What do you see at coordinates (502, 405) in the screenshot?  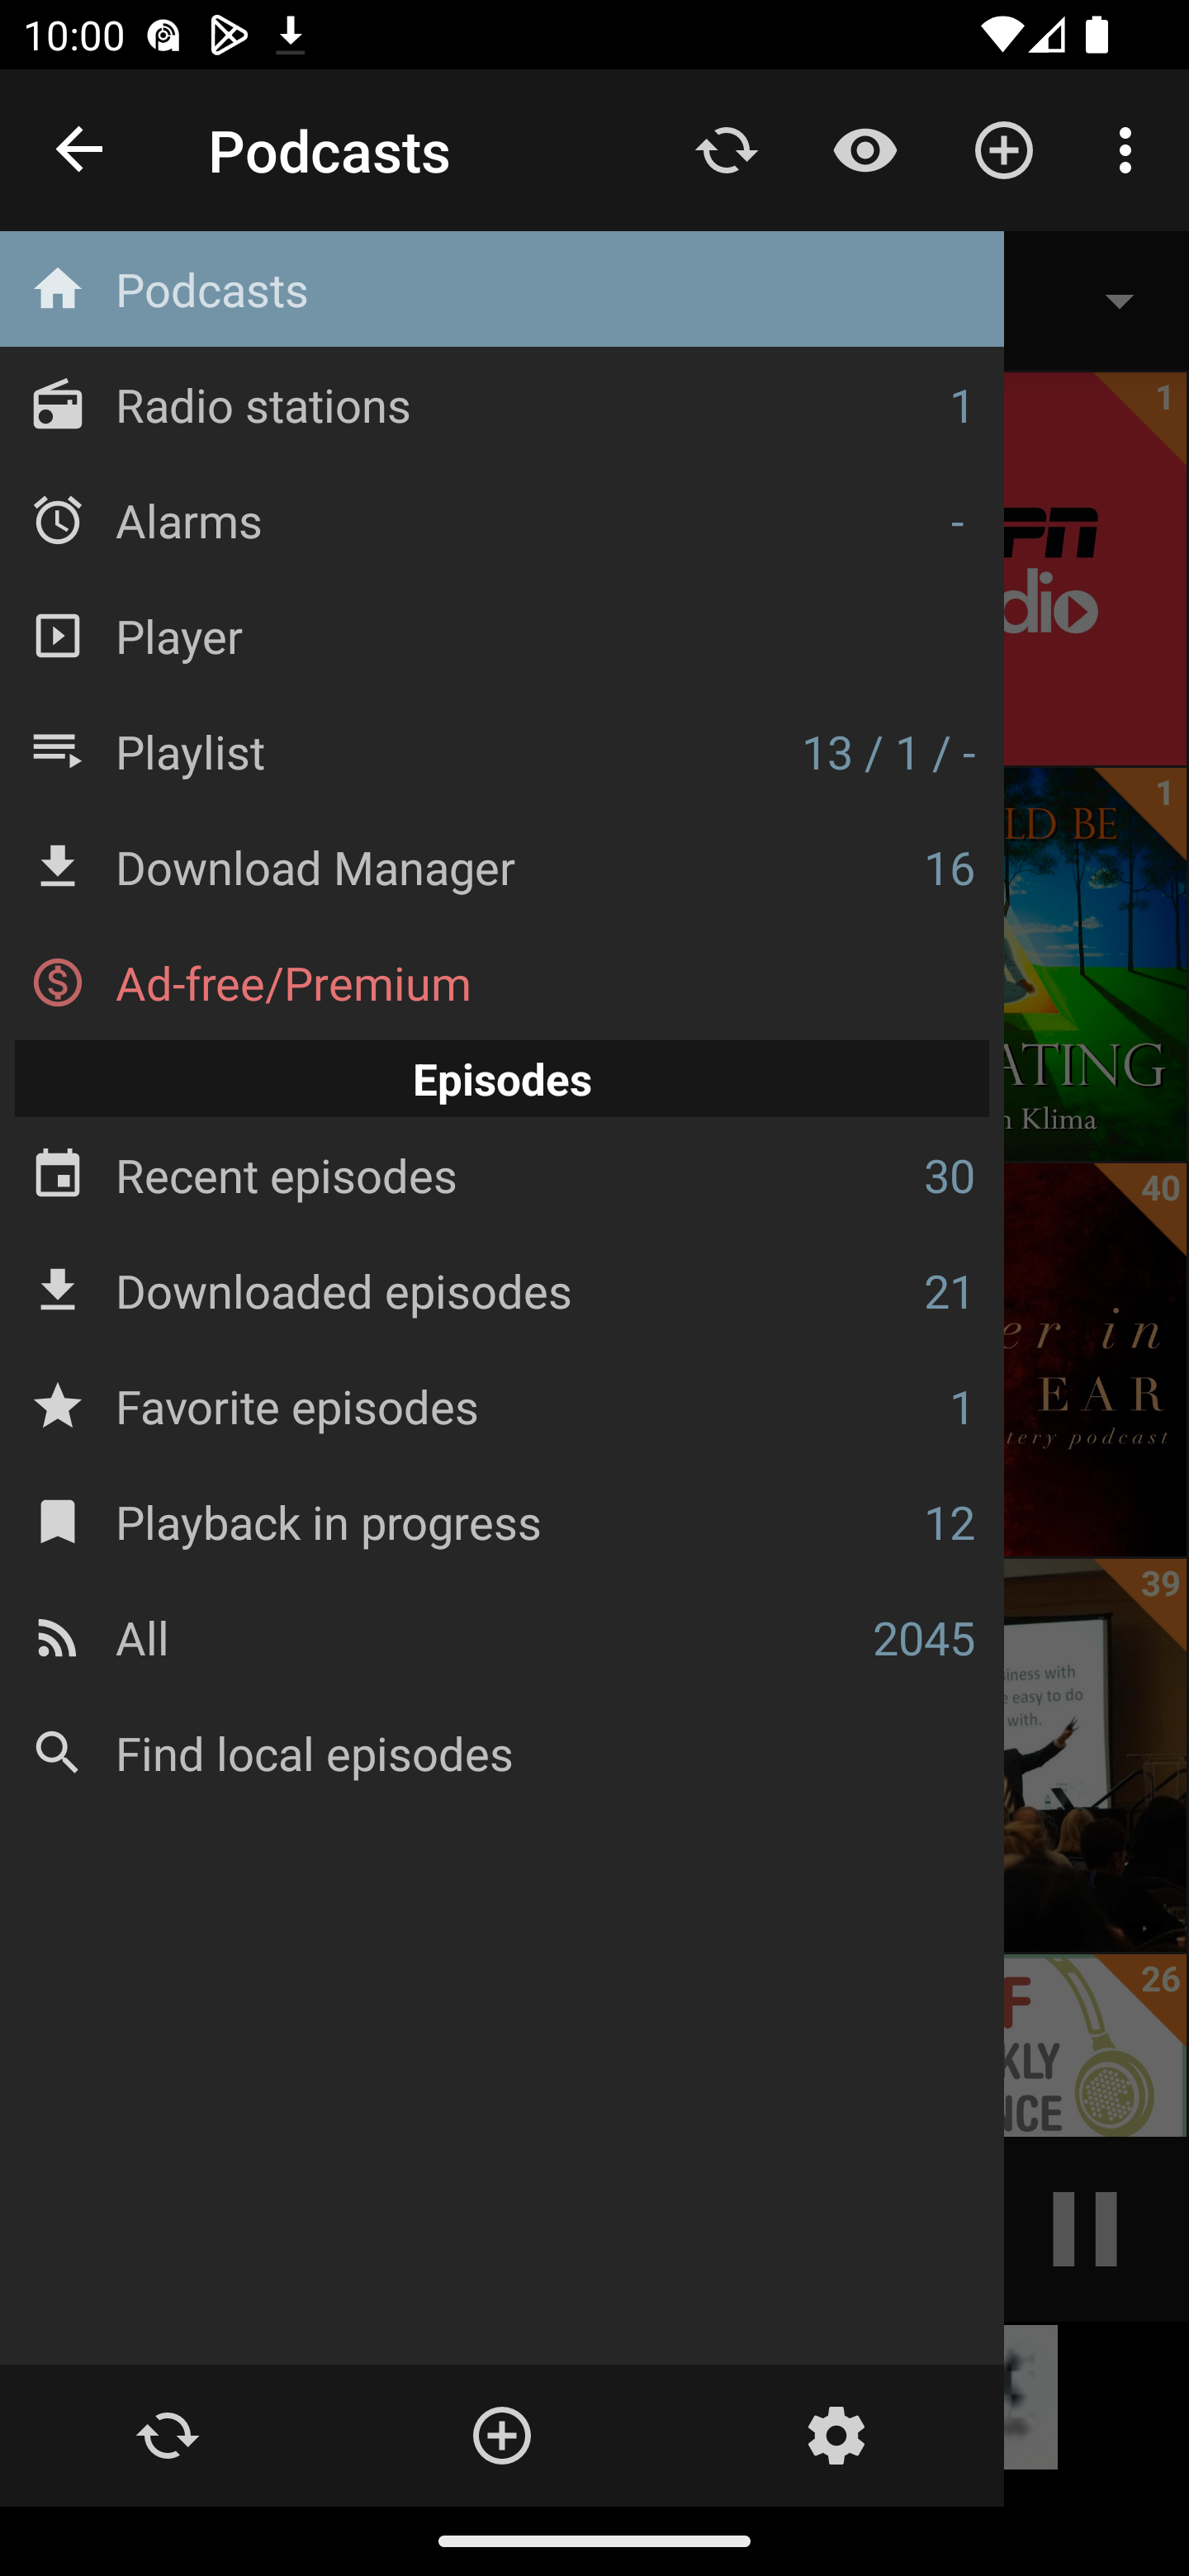 I see `Radio stations 1` at bounding box center [502, 405].